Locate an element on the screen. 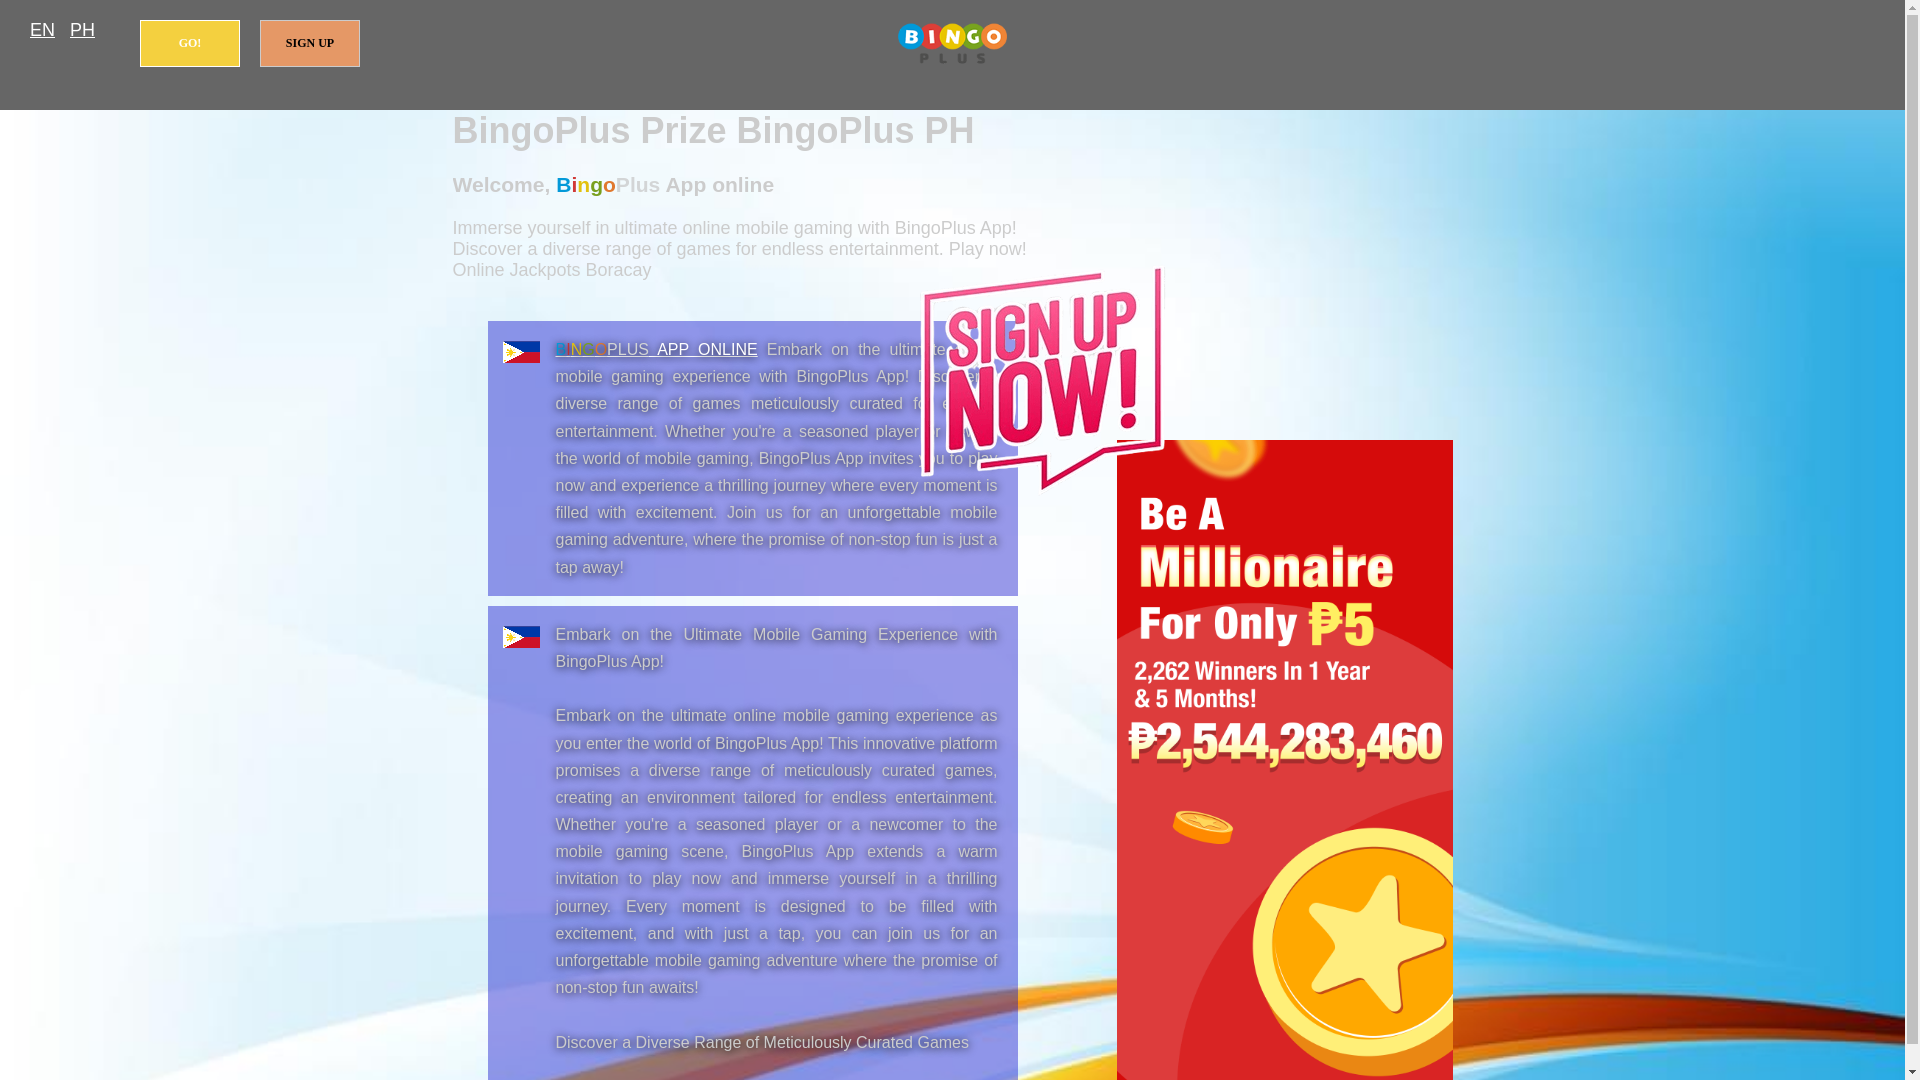  English - Filipino is located at coordinates (42, 30).